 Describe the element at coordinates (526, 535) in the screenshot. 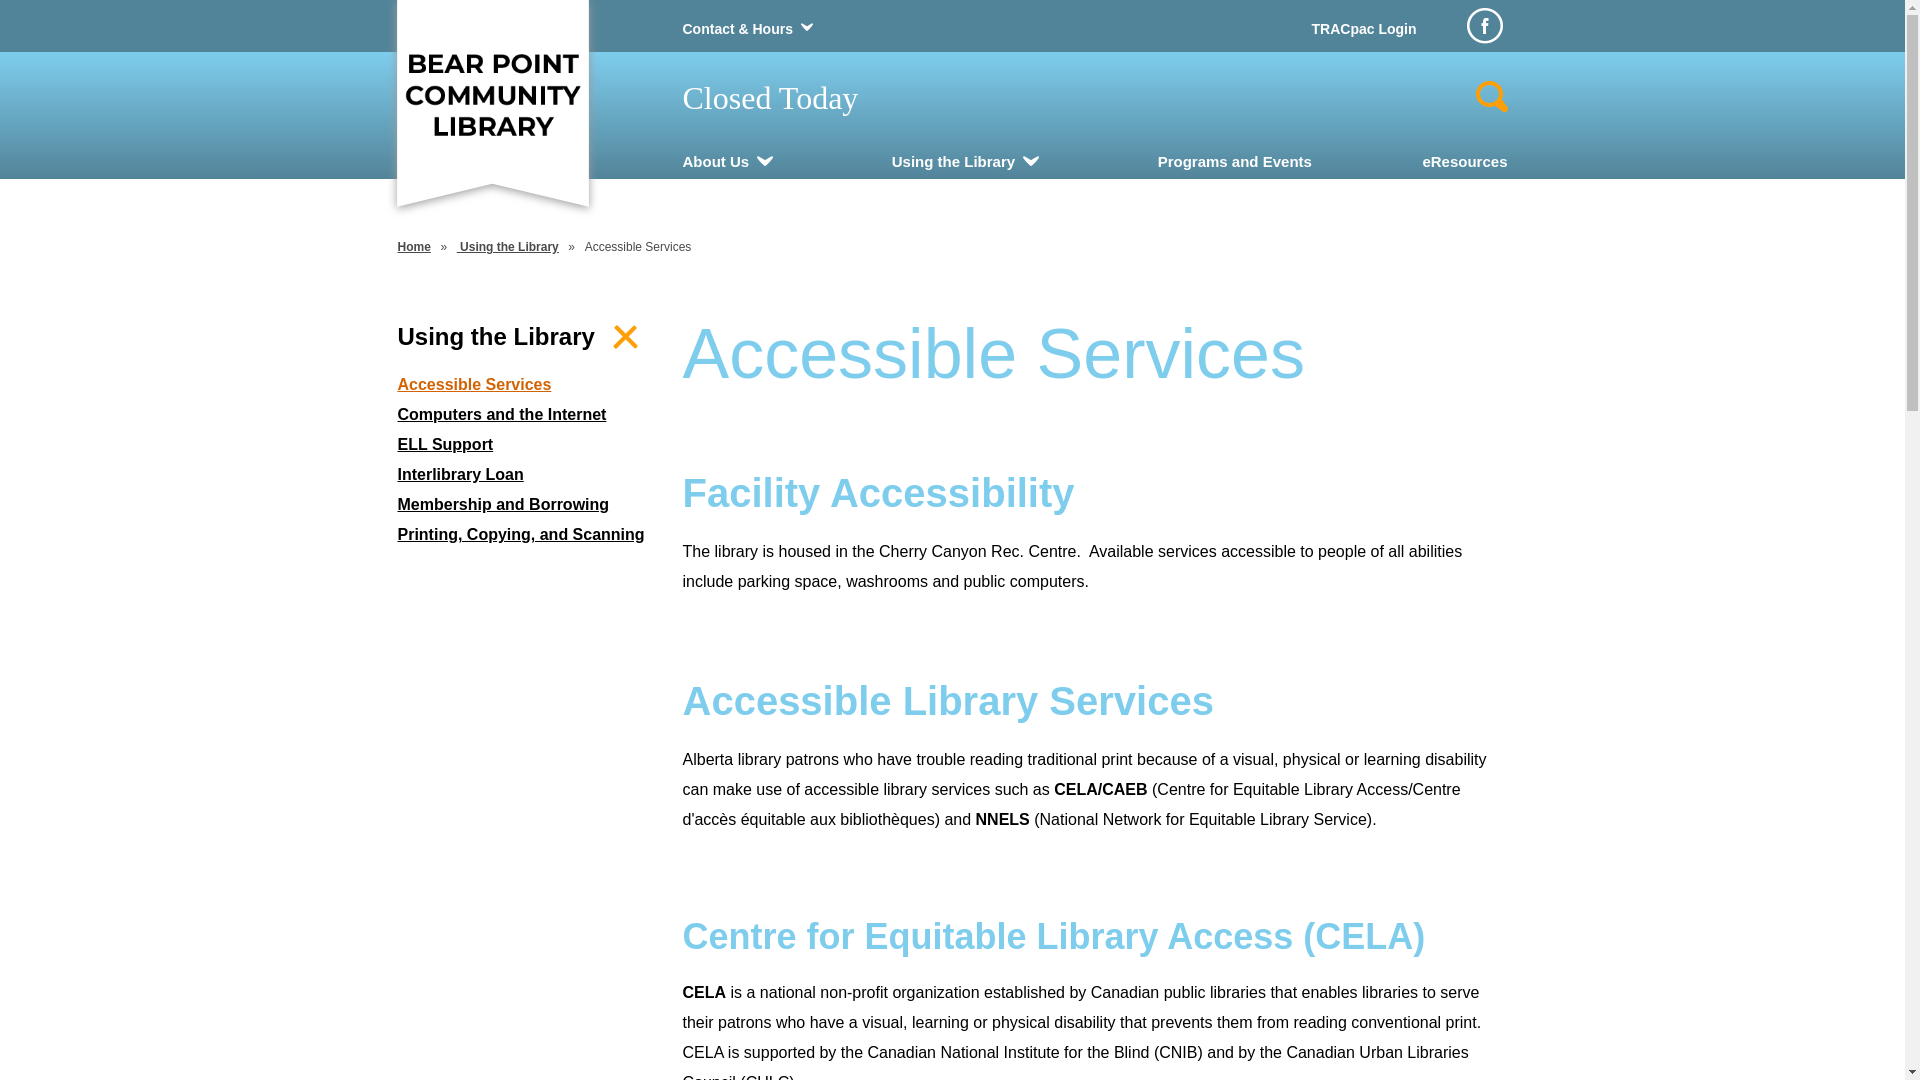

I see `Printing, Copying, and Scanning` at that location.